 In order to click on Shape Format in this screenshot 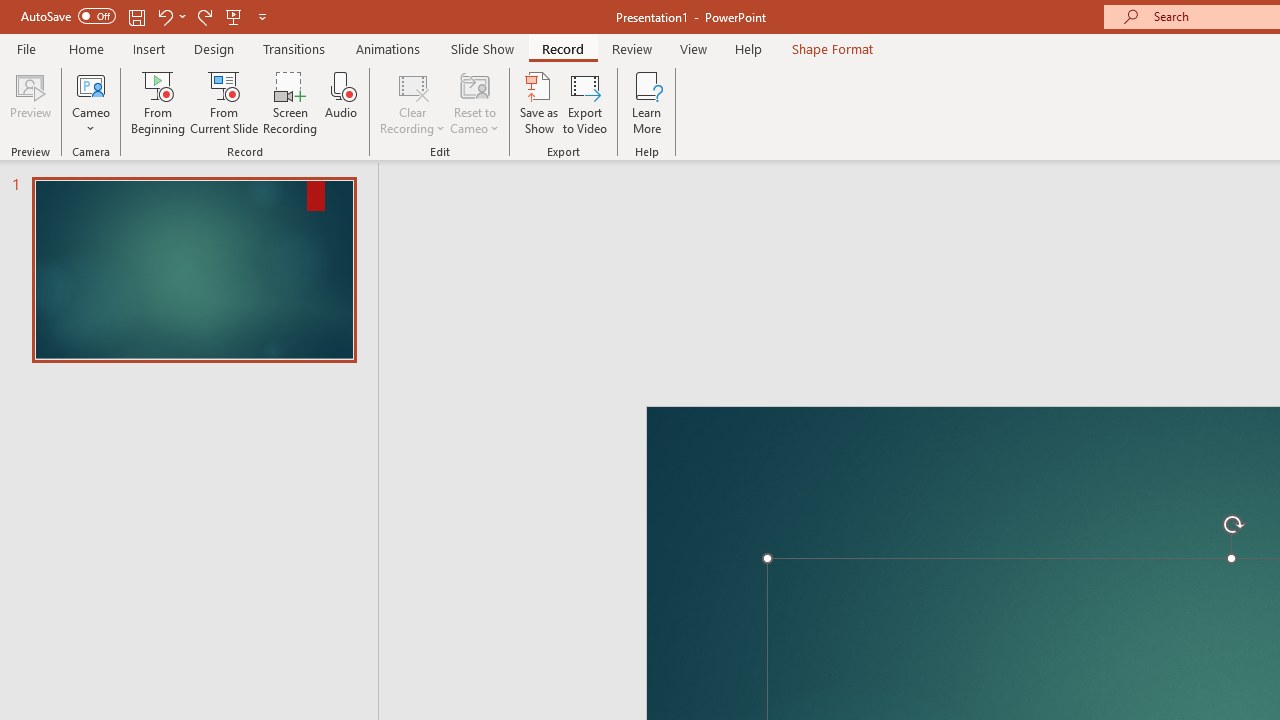, I will do `click(832, 48)`.